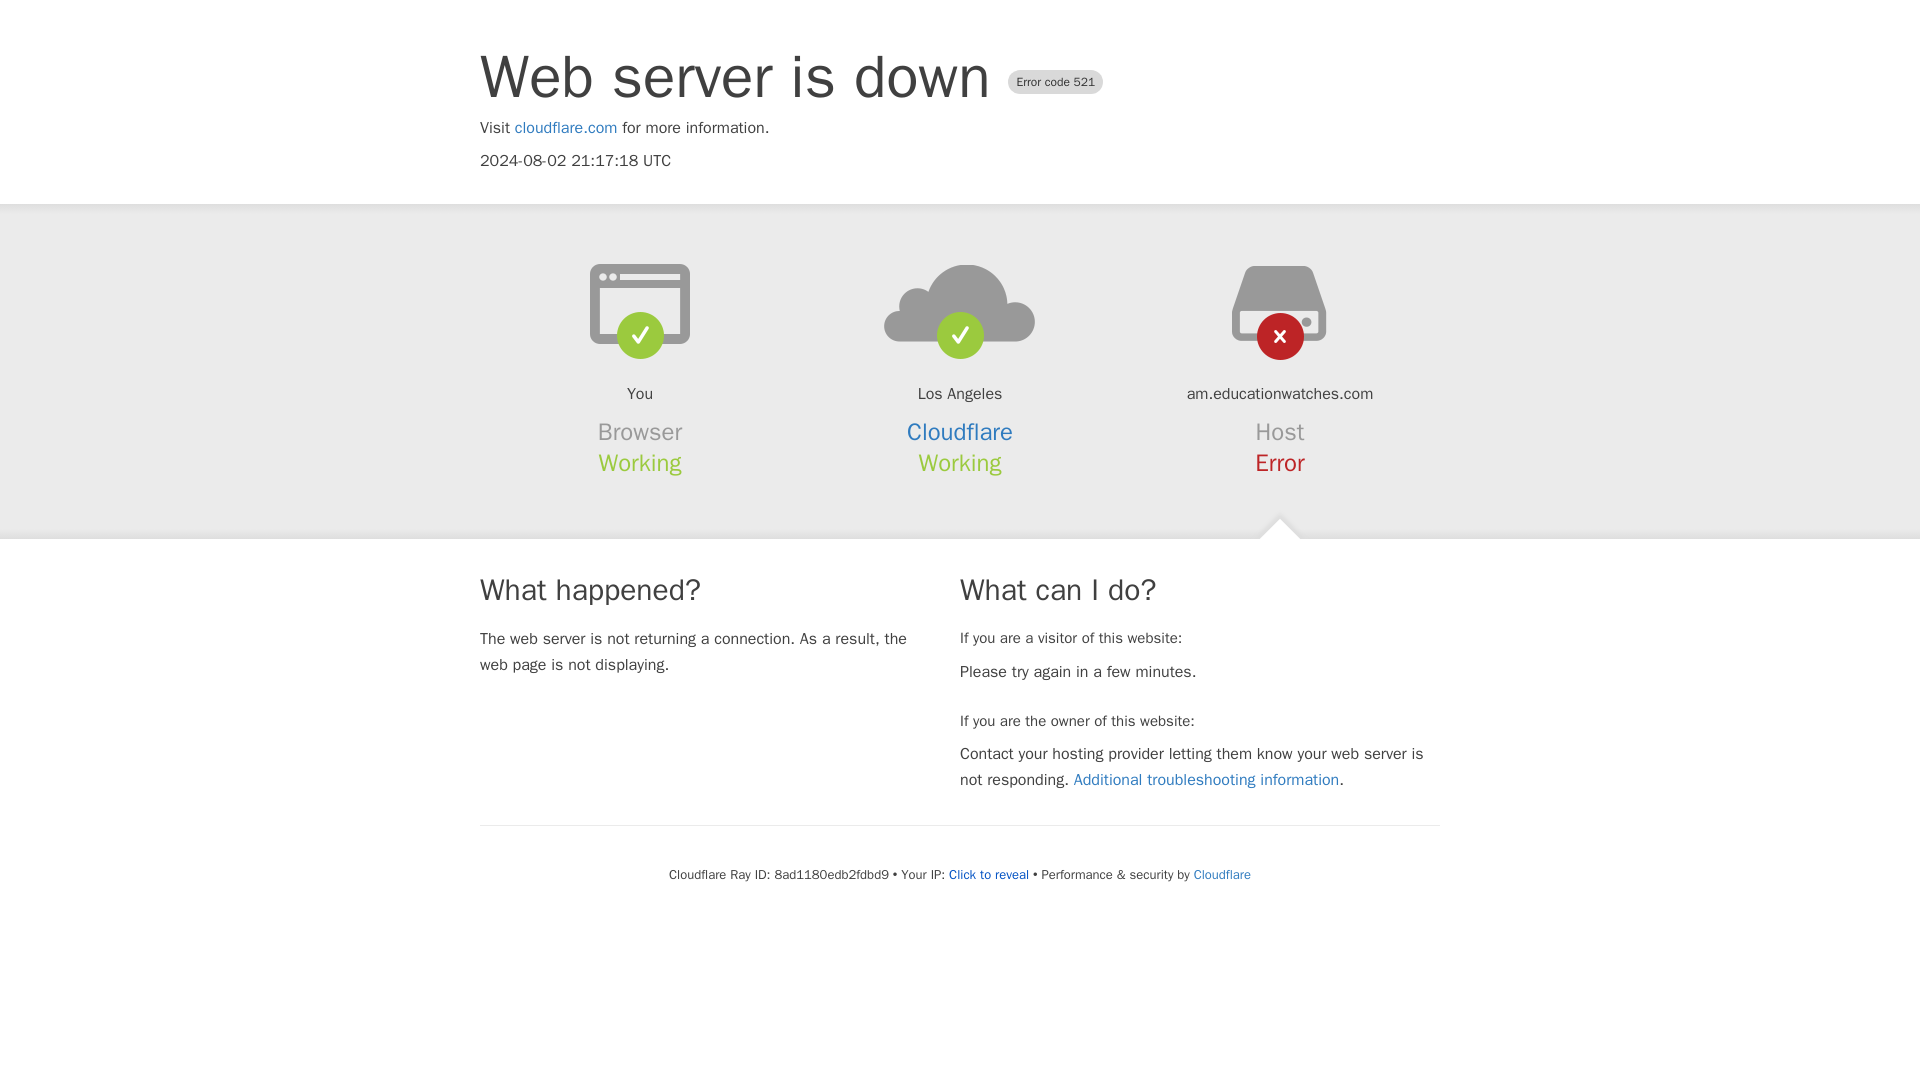  What do you see at coordinates (1222, 874) in the screenshot?
I see `Cloudflare` at bounding box center [1222, 874].